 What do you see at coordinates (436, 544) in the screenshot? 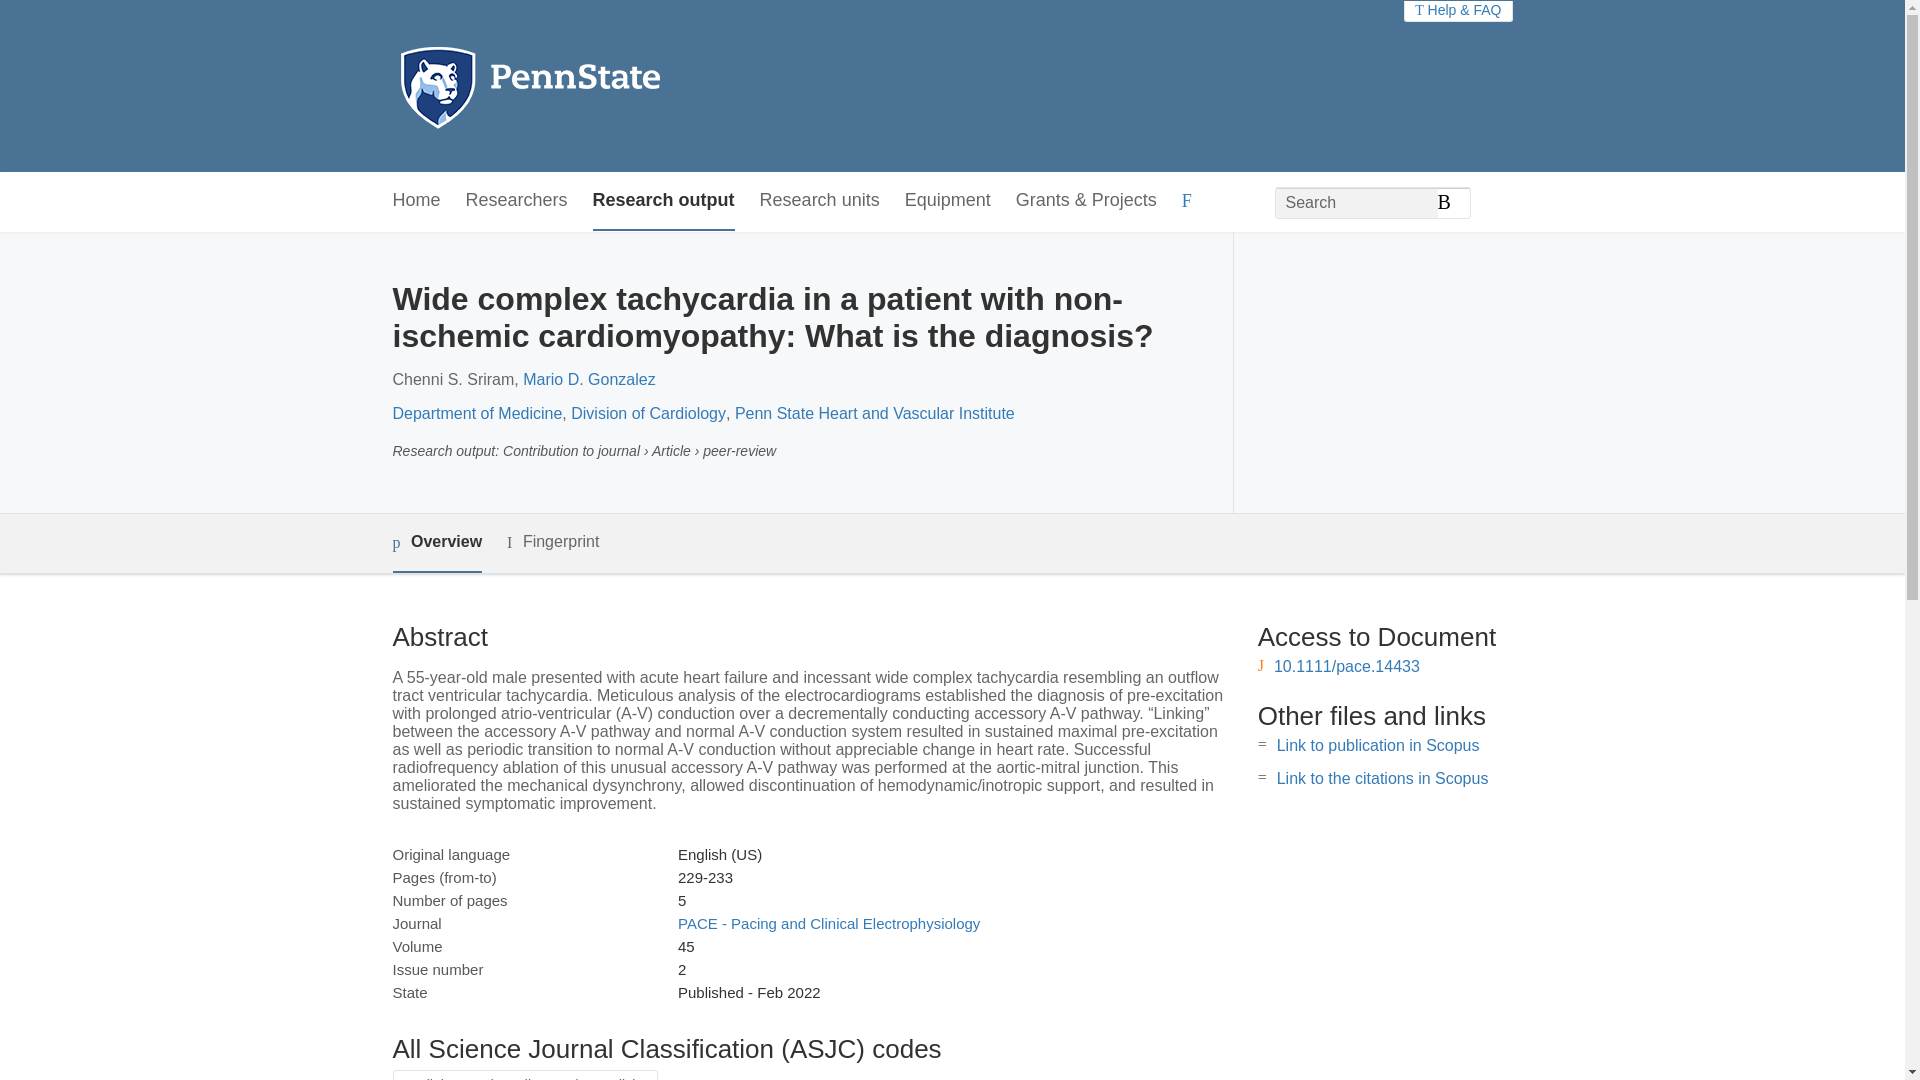
I see `Overview` at bounding box center [436, 544].